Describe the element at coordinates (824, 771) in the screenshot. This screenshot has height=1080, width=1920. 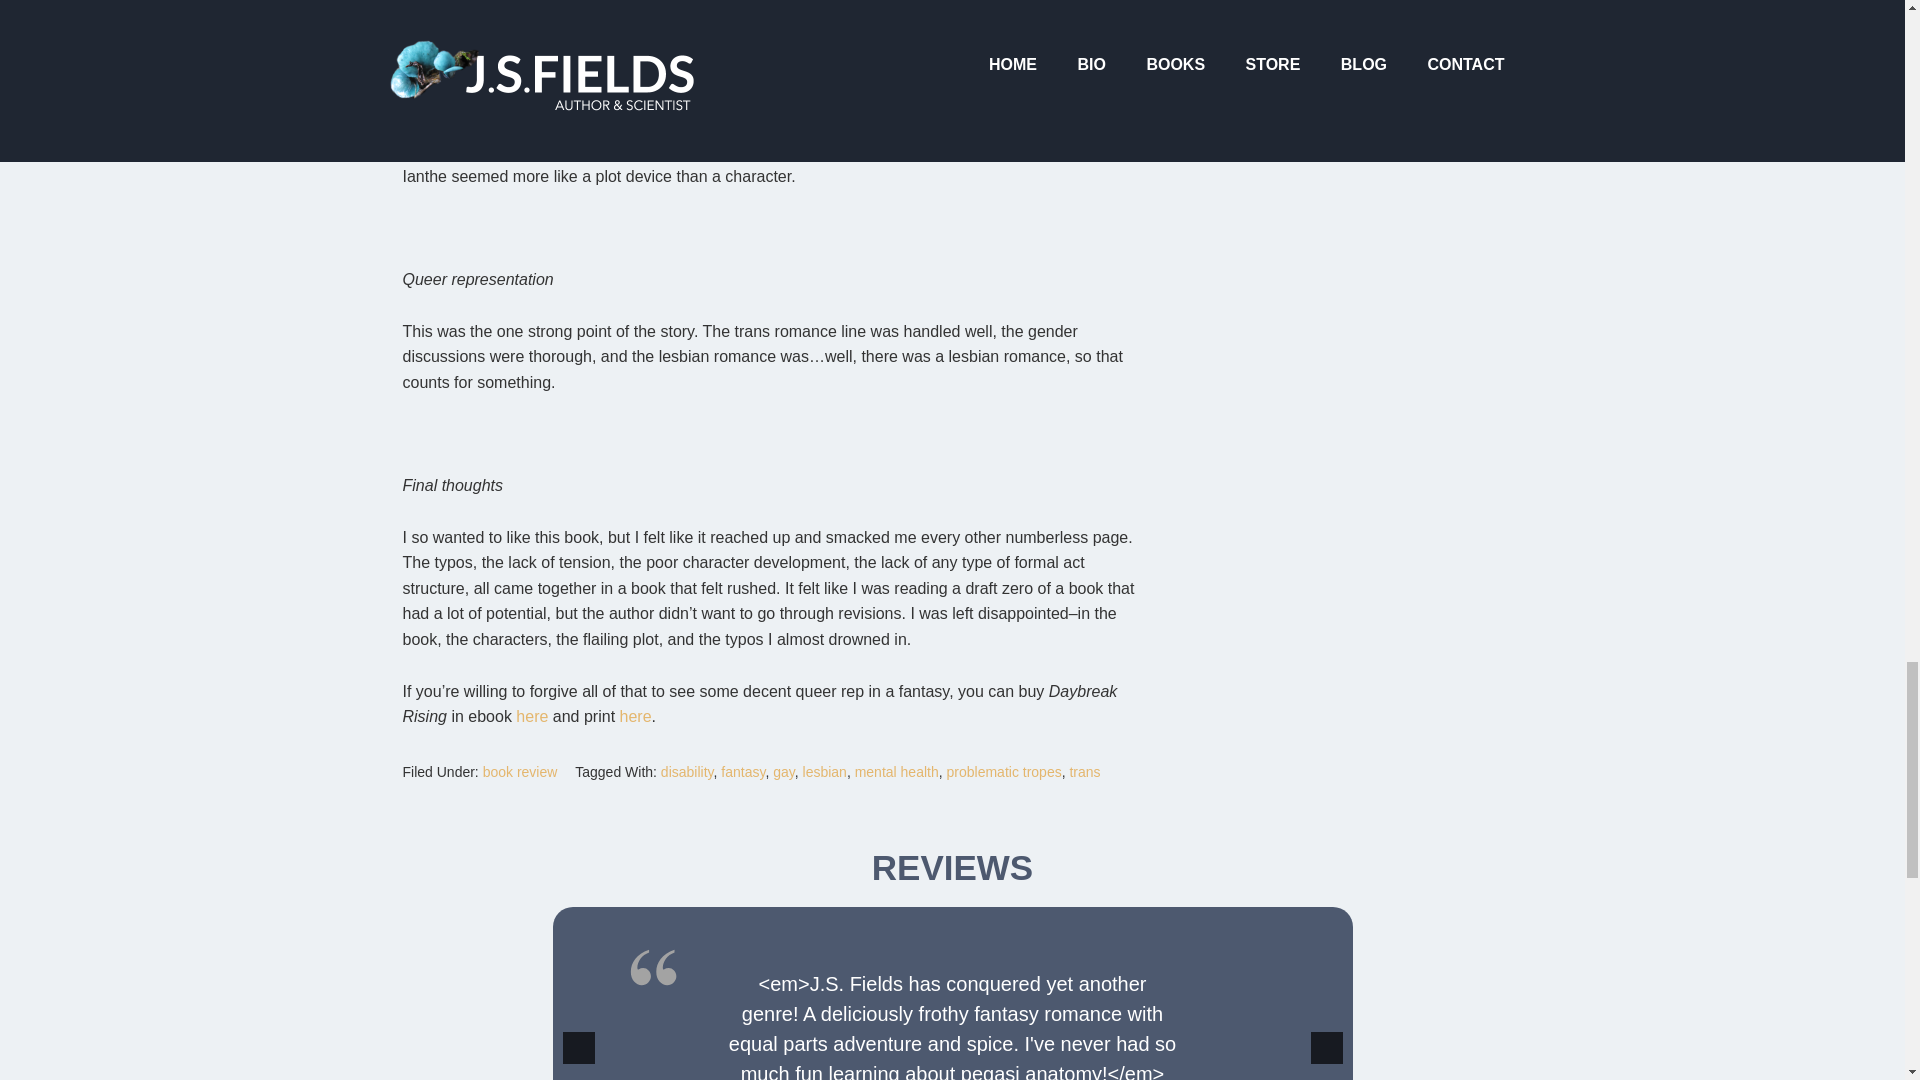
I see `lesbian` at that location.